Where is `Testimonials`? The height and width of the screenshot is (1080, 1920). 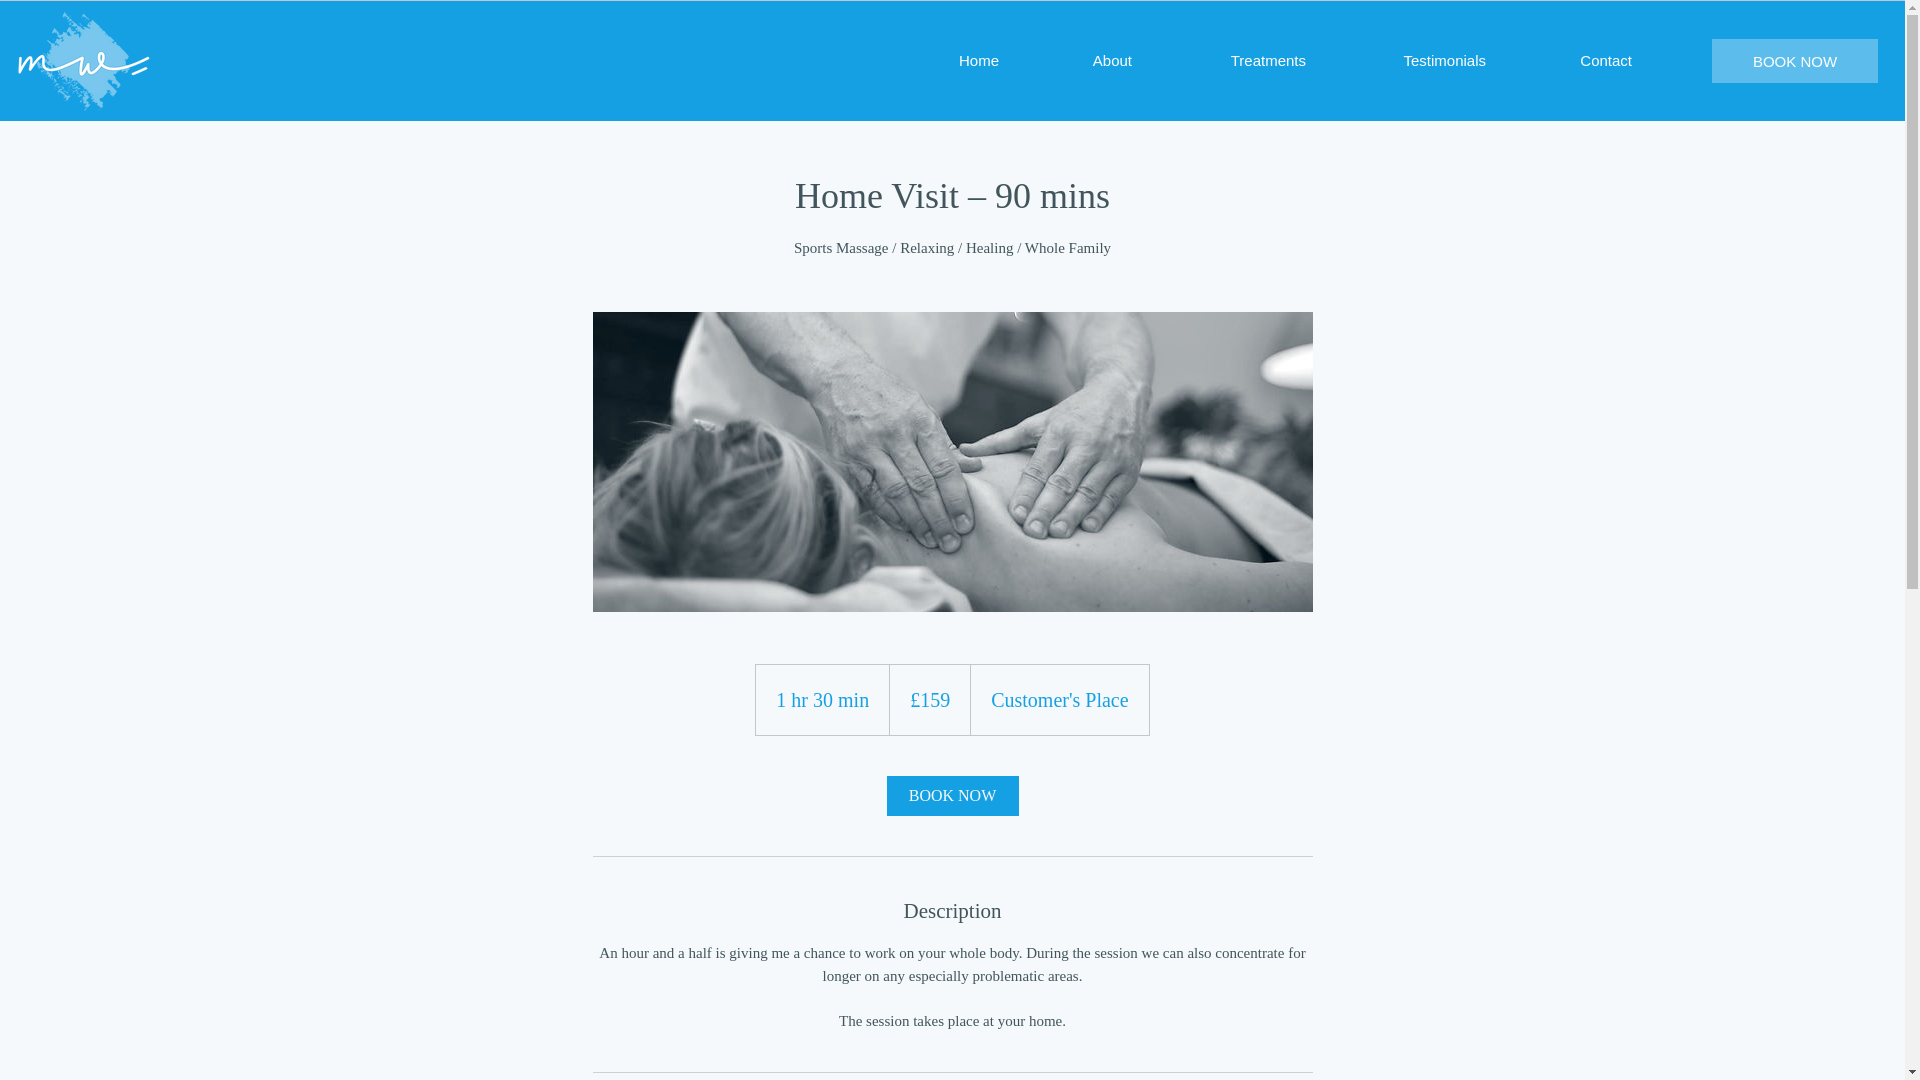 Testimonials is located at coordinates (1410, 60).